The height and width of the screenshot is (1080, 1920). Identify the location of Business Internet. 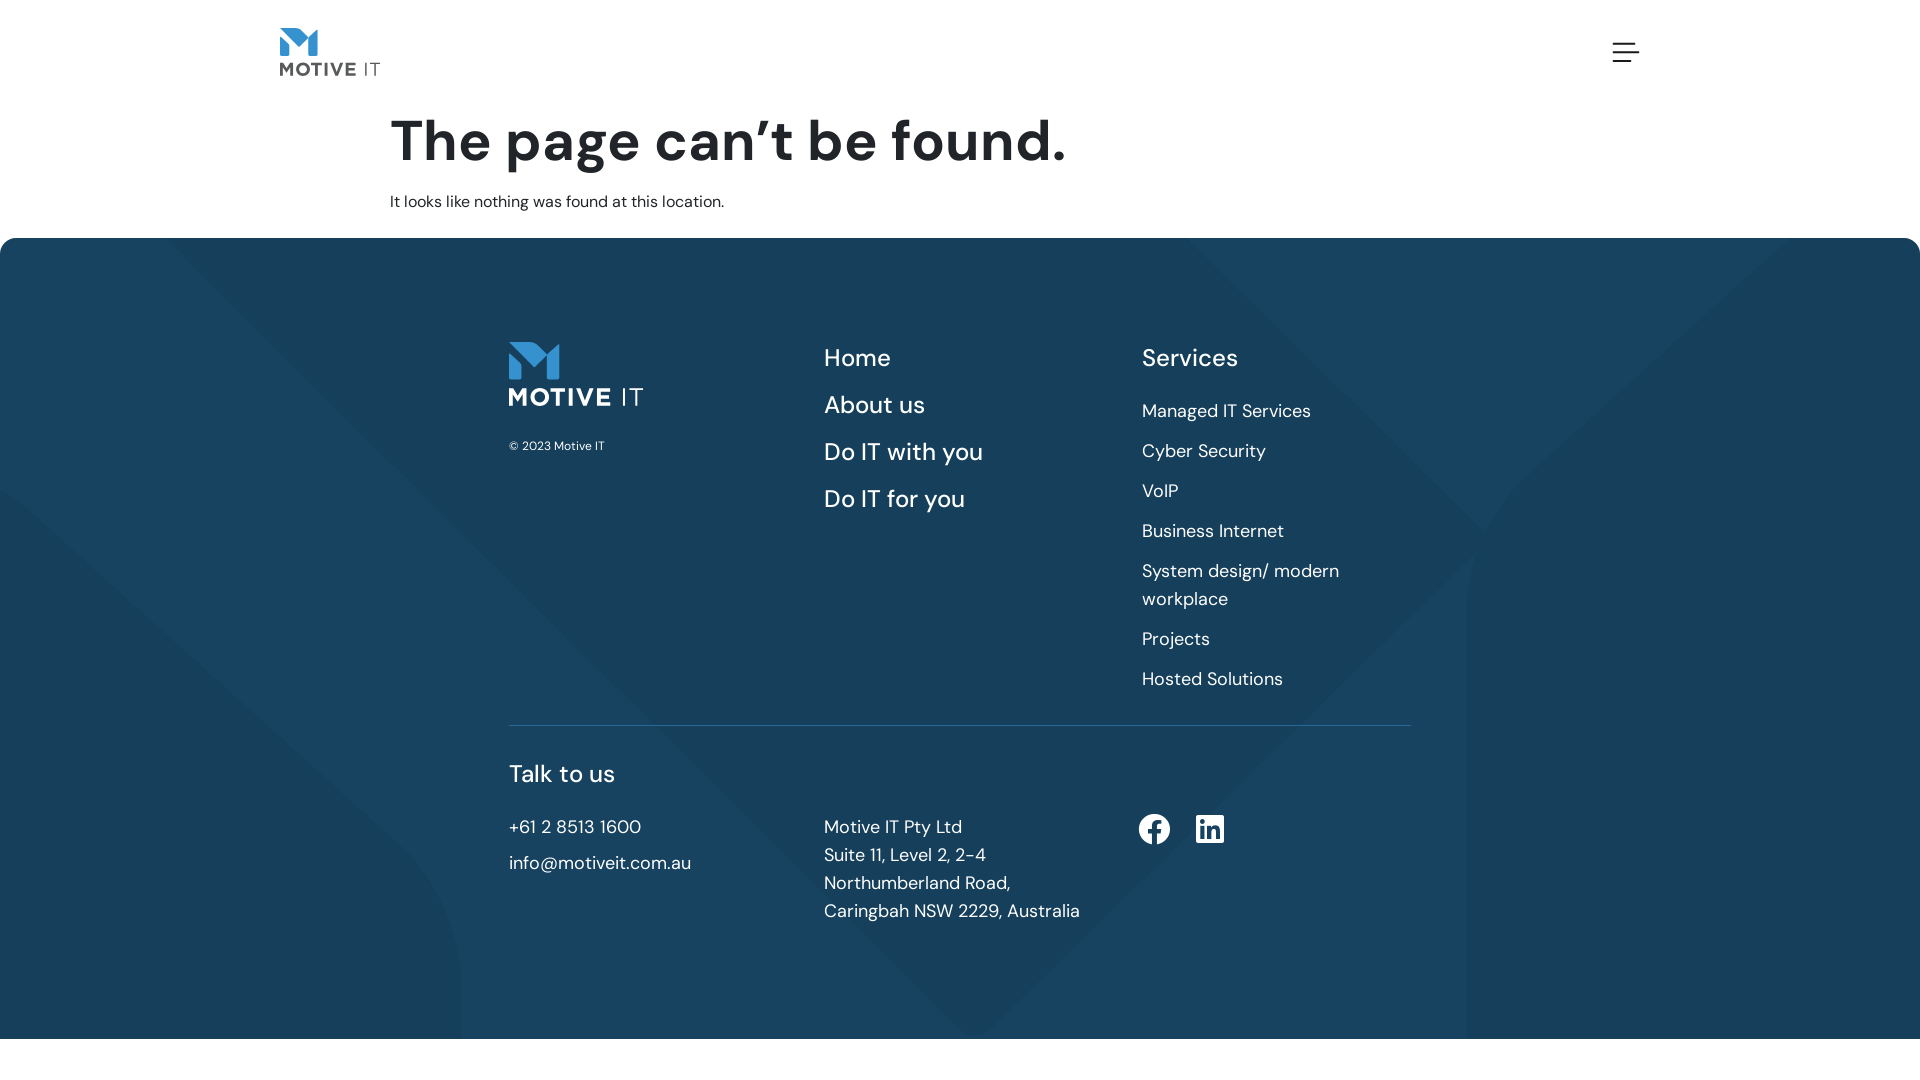
(1274, 531).